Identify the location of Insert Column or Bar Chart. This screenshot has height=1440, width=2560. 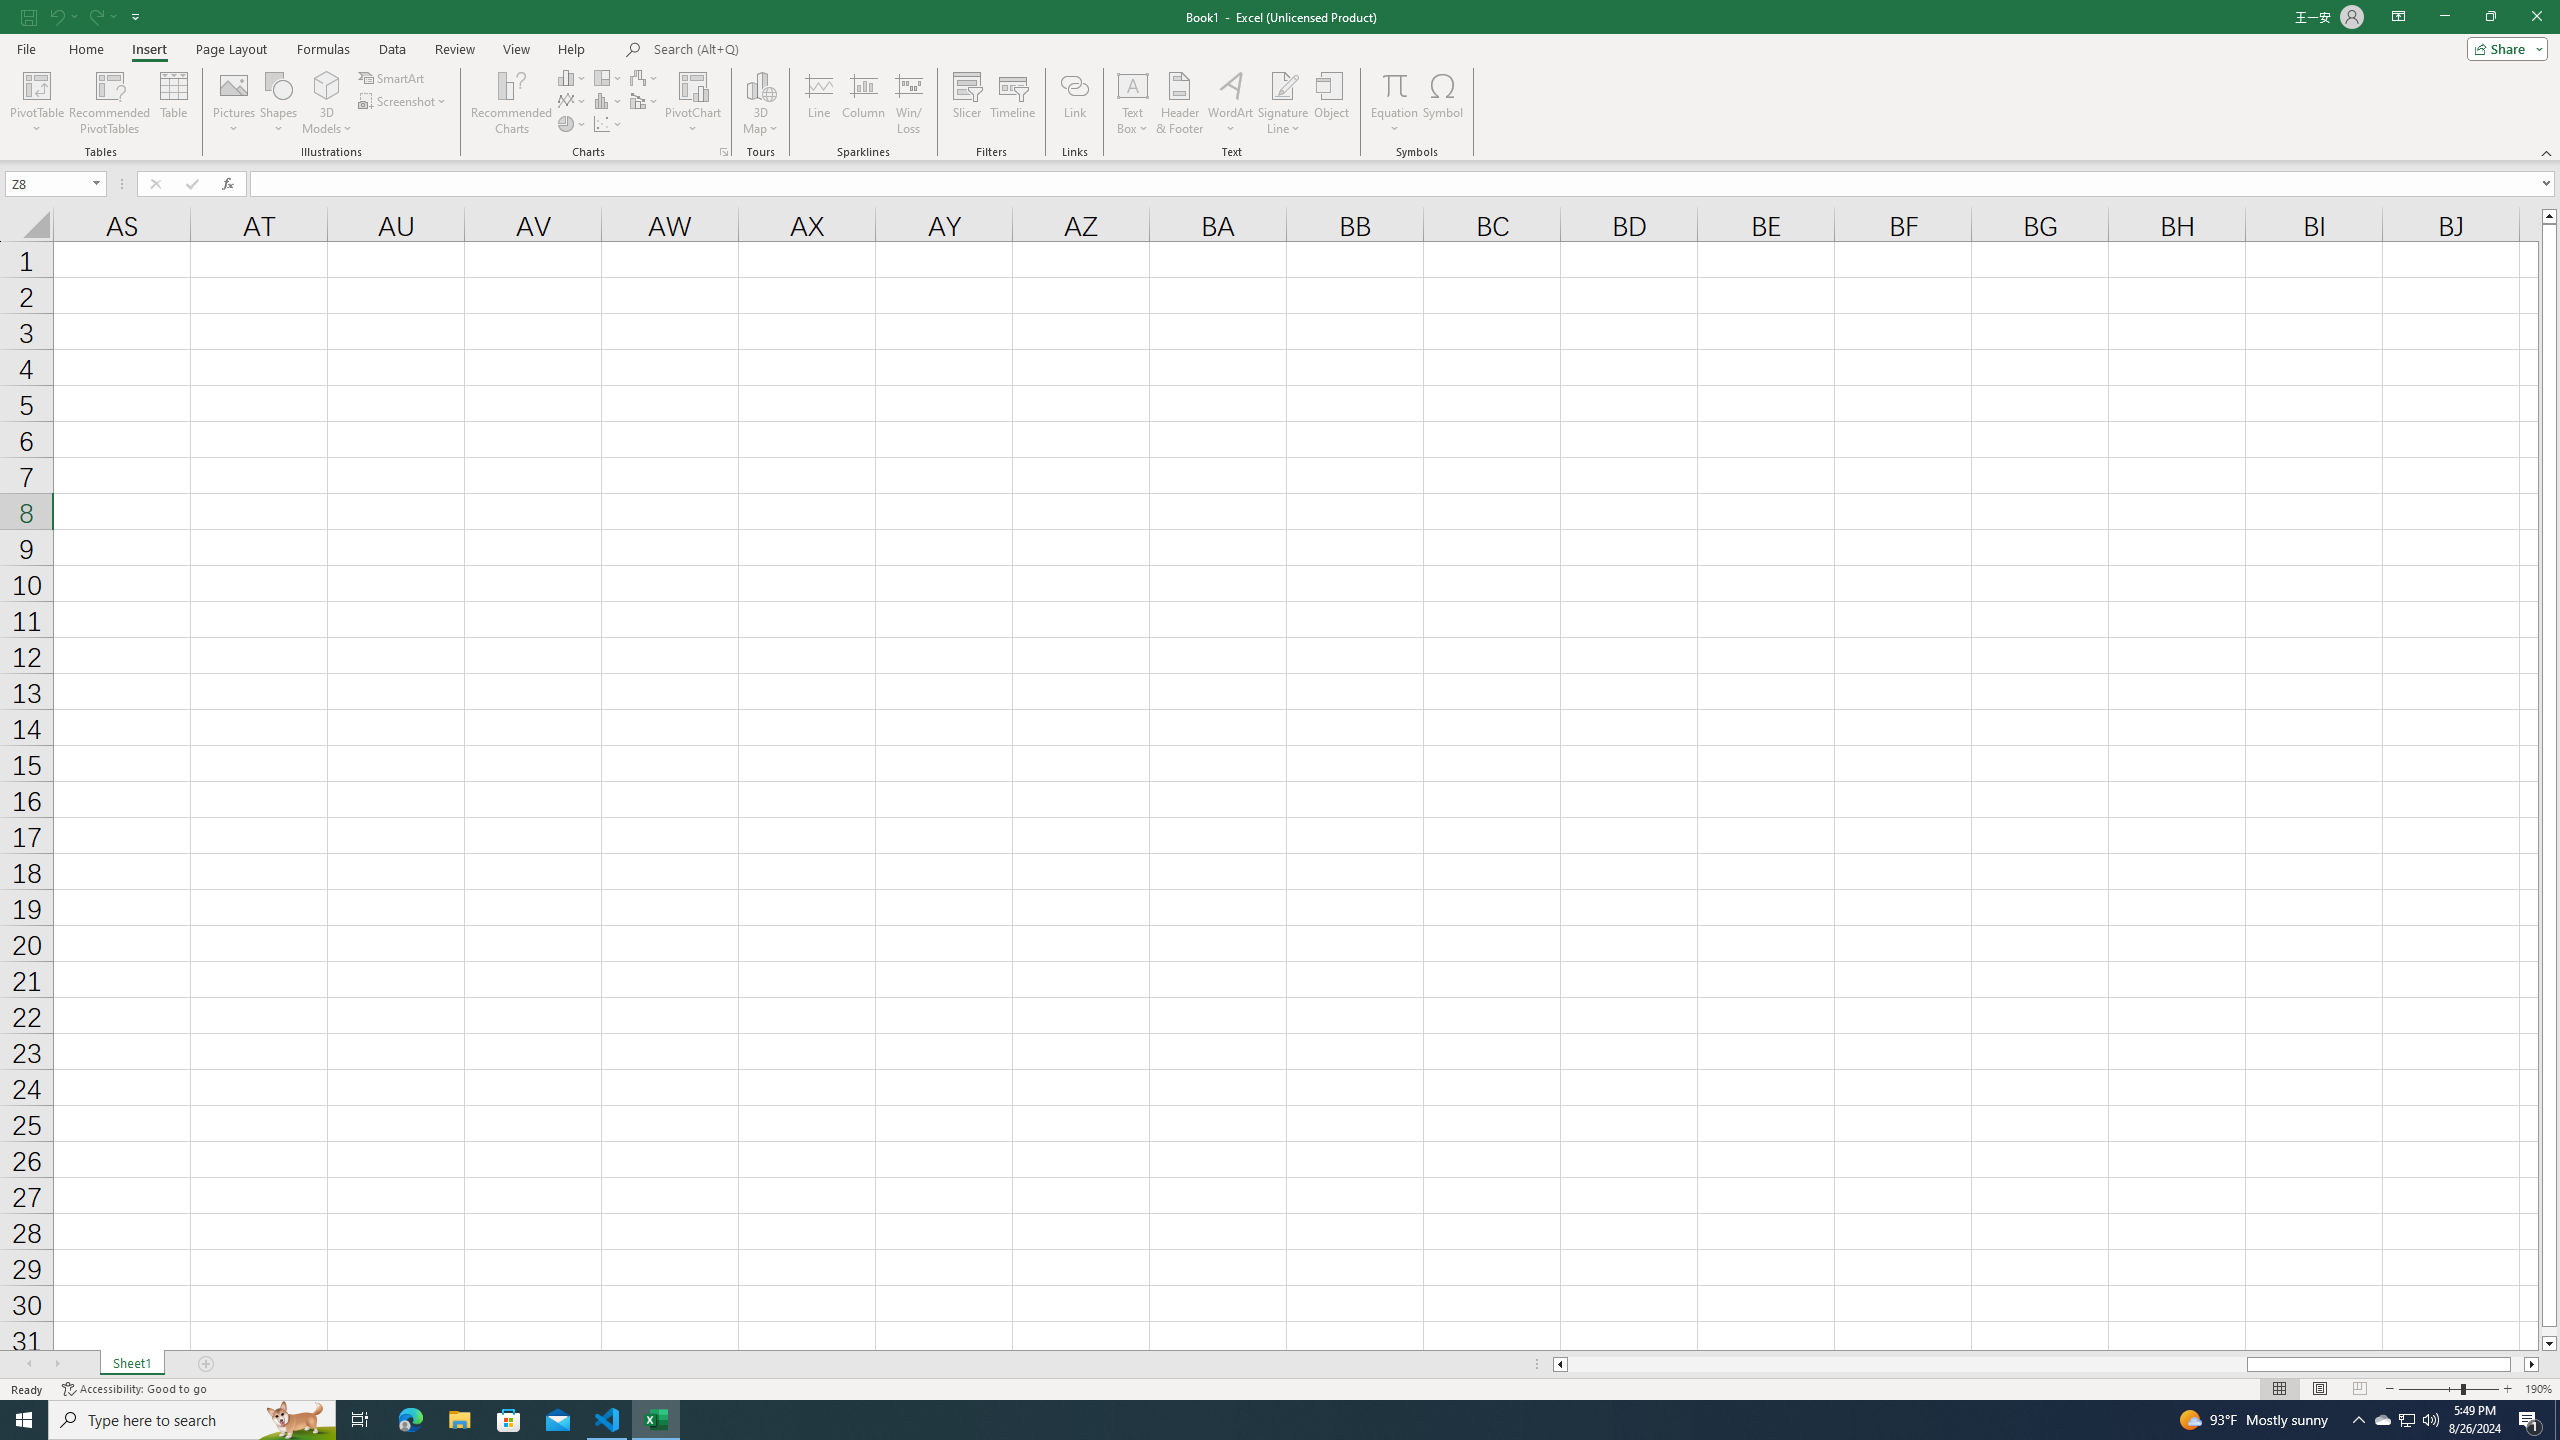
(573, 78).